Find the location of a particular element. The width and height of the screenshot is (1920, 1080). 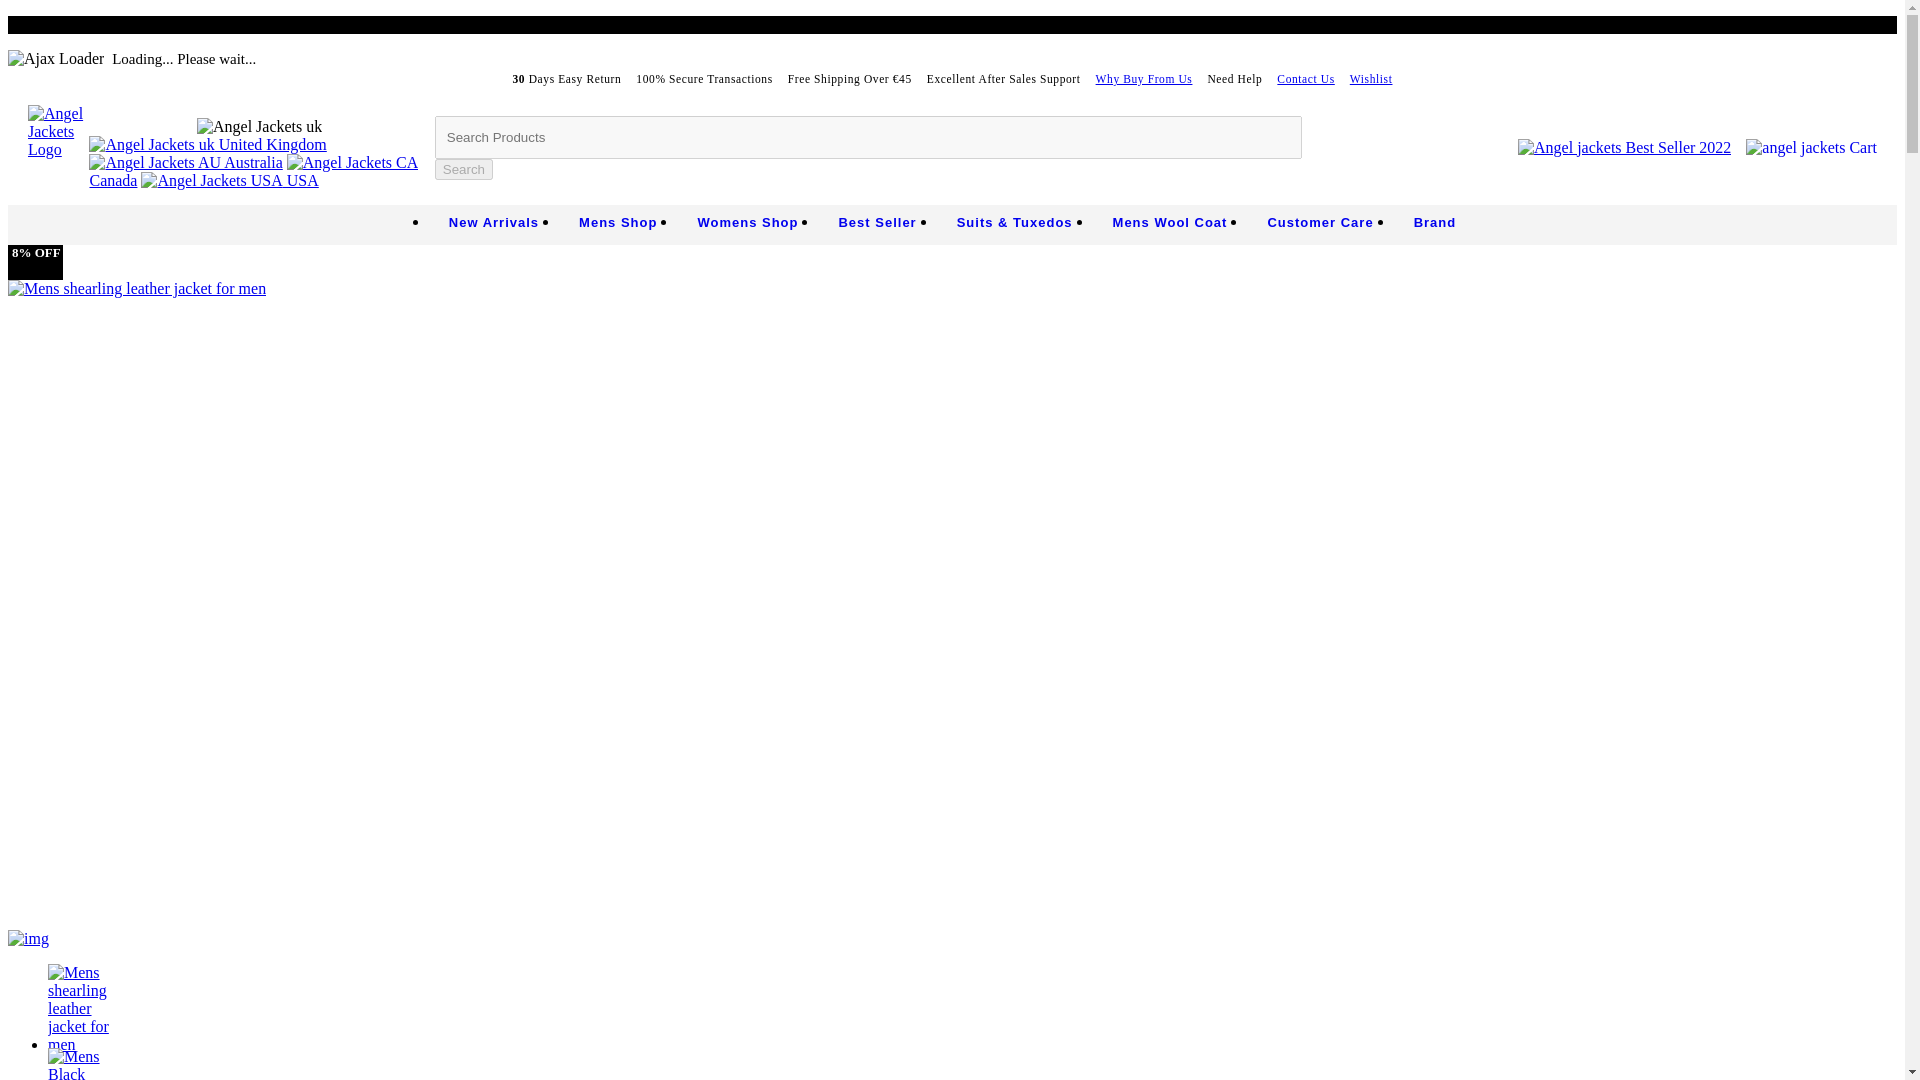

USA is located at coordinates (229, 180).